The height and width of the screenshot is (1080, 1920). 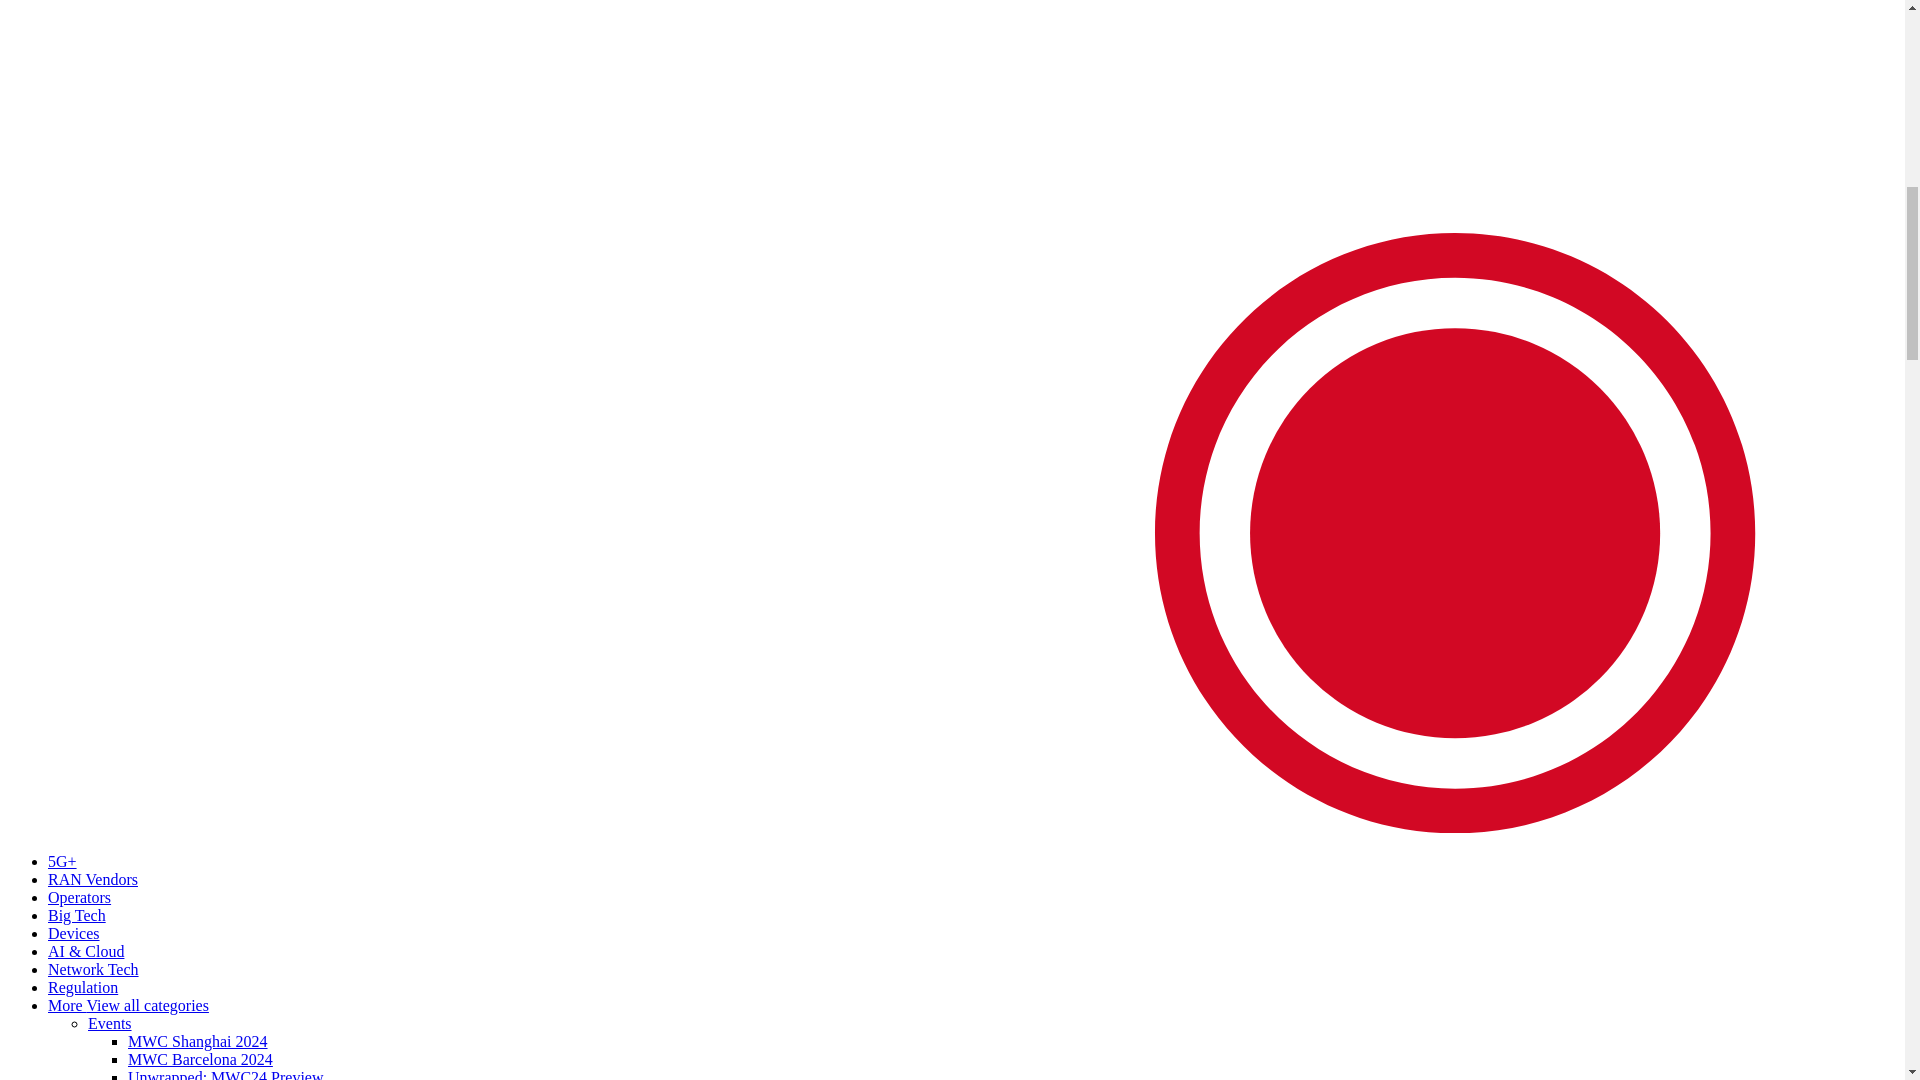 I want to click on MWC Barcelona 2024, so click(x=200, y=1059).